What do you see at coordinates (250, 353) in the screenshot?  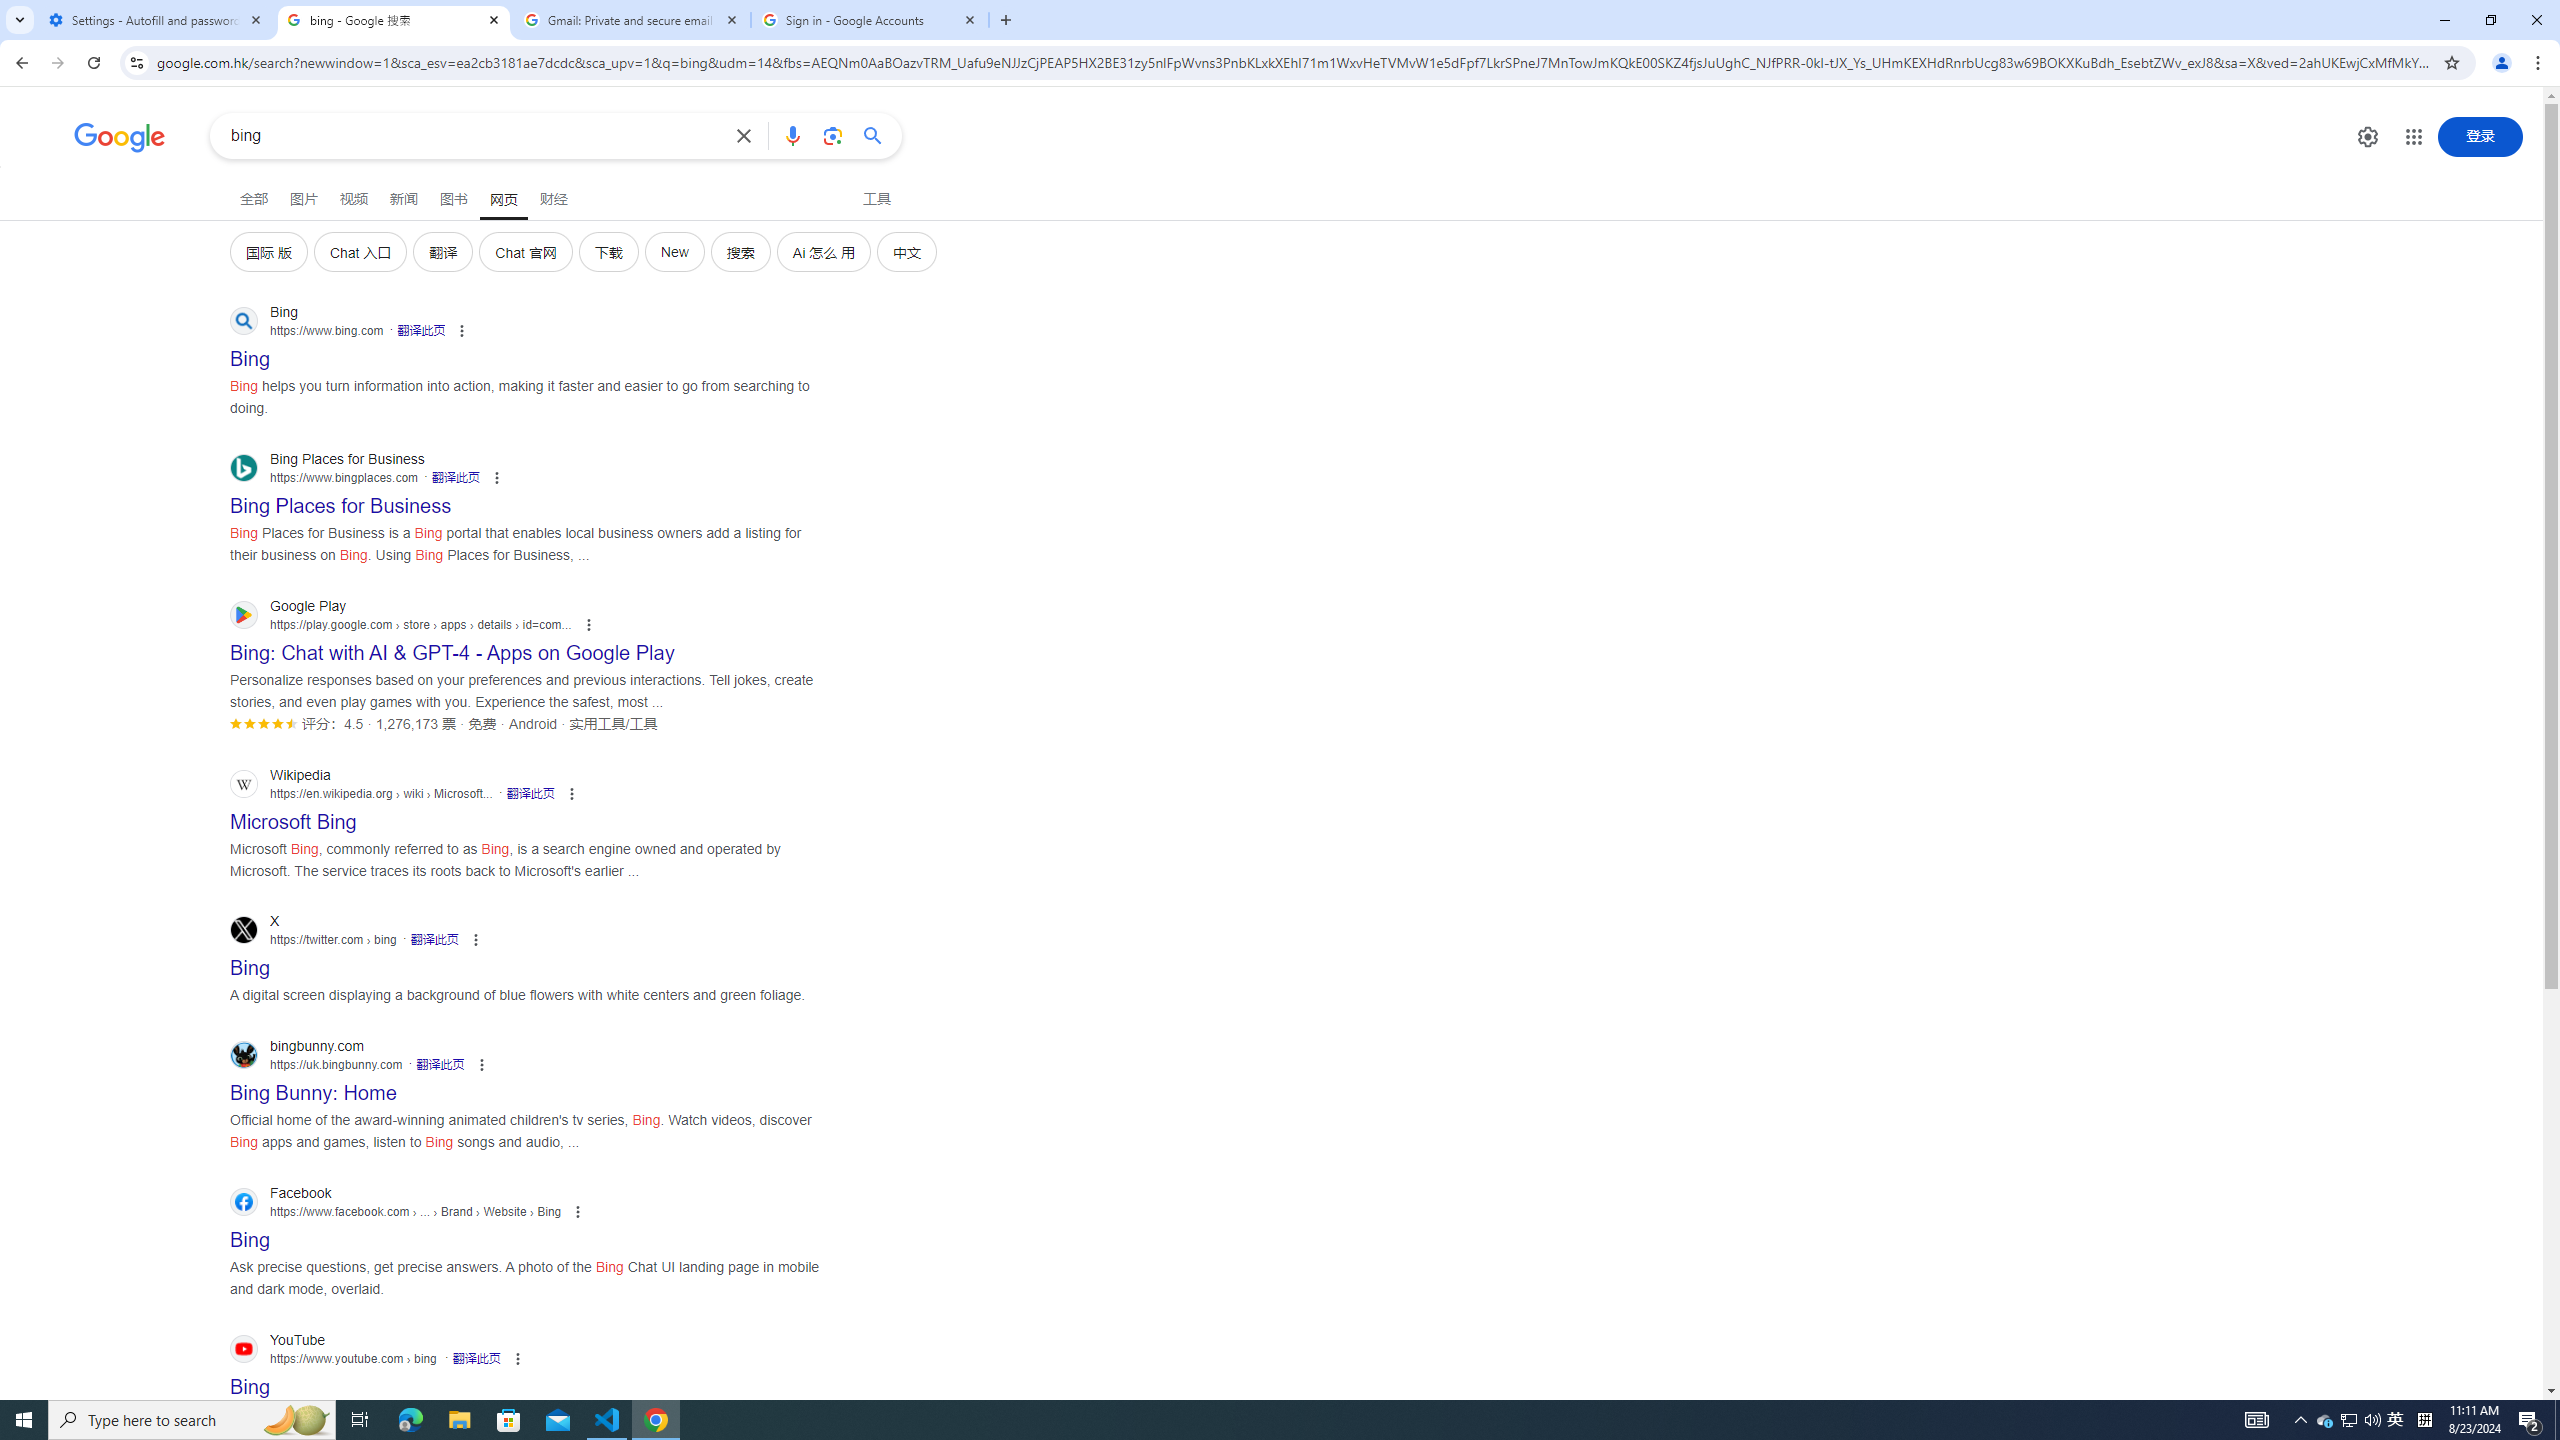 I see ` Bing Bing https://www.bing.com` at bounding box center [250, 353].